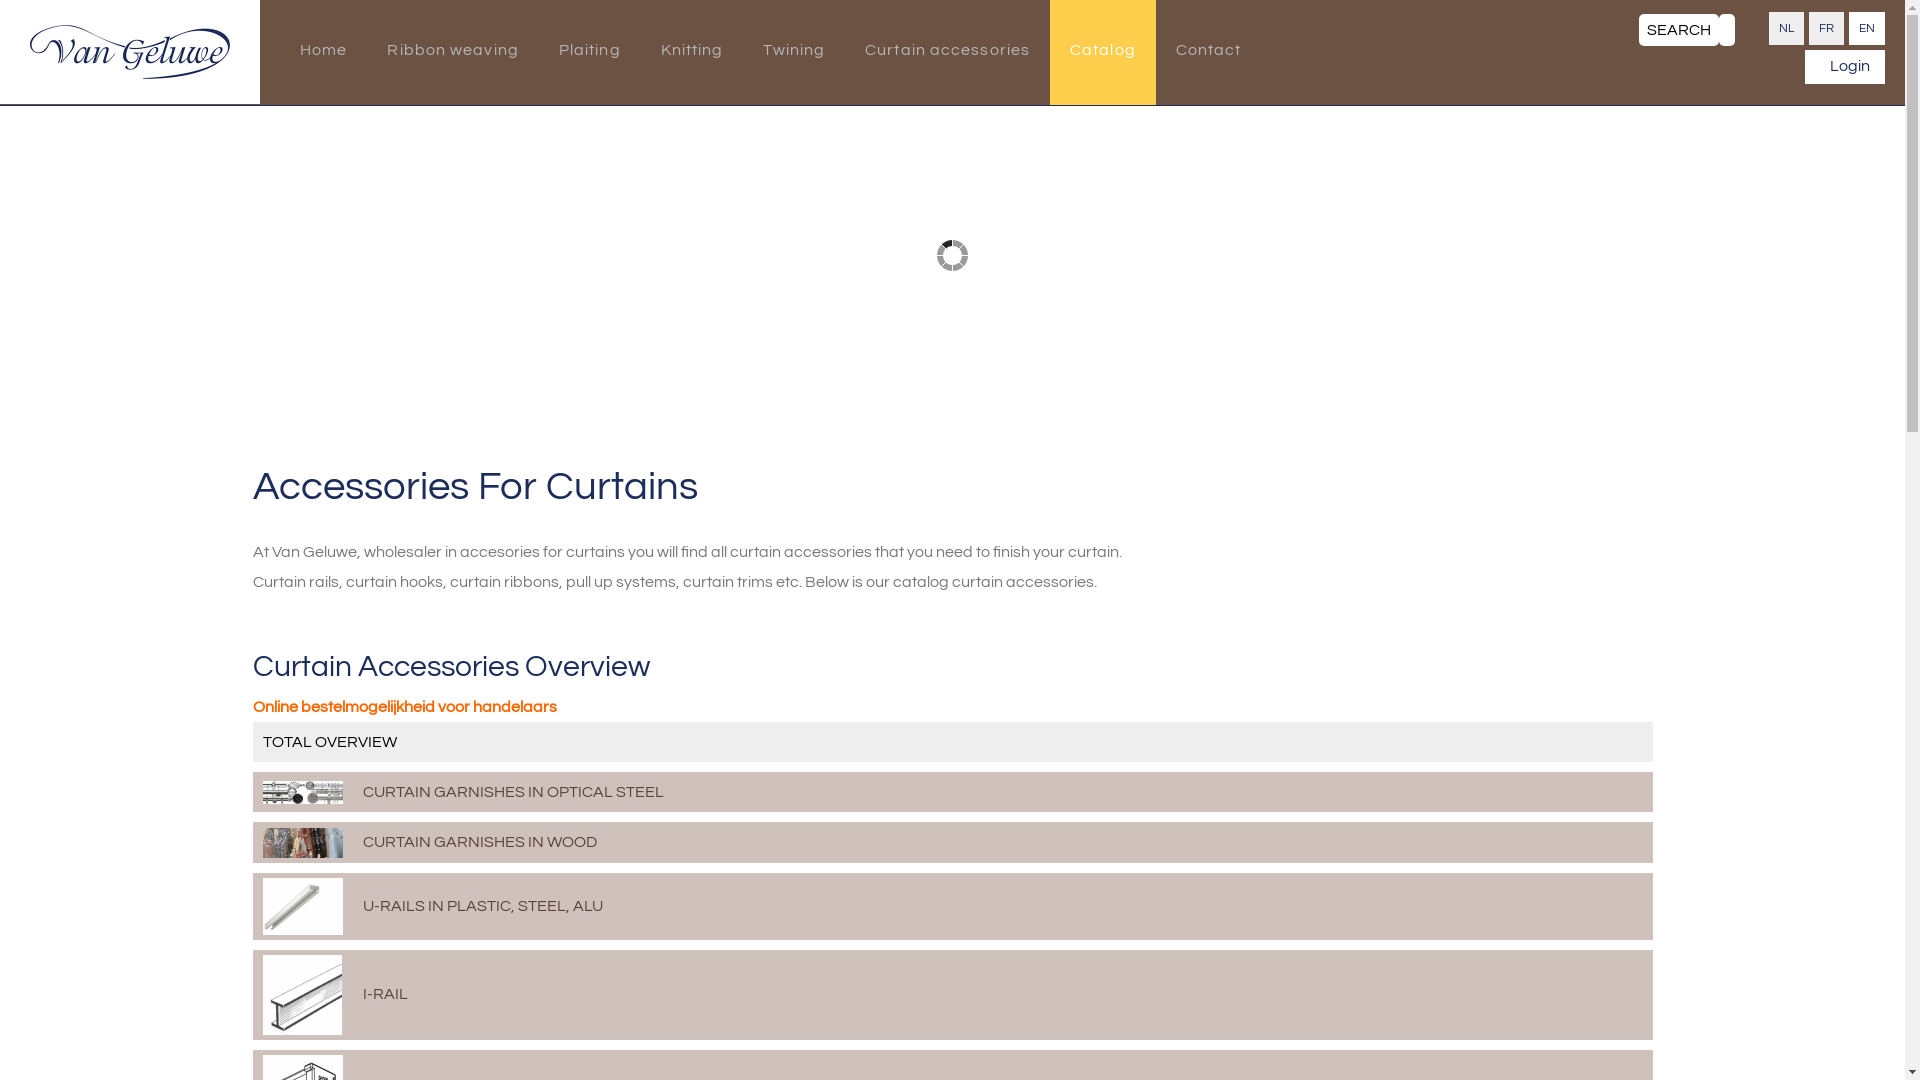 This screenshot has width=1920, height=1080. I want to click on FR, so click(1826, 28).